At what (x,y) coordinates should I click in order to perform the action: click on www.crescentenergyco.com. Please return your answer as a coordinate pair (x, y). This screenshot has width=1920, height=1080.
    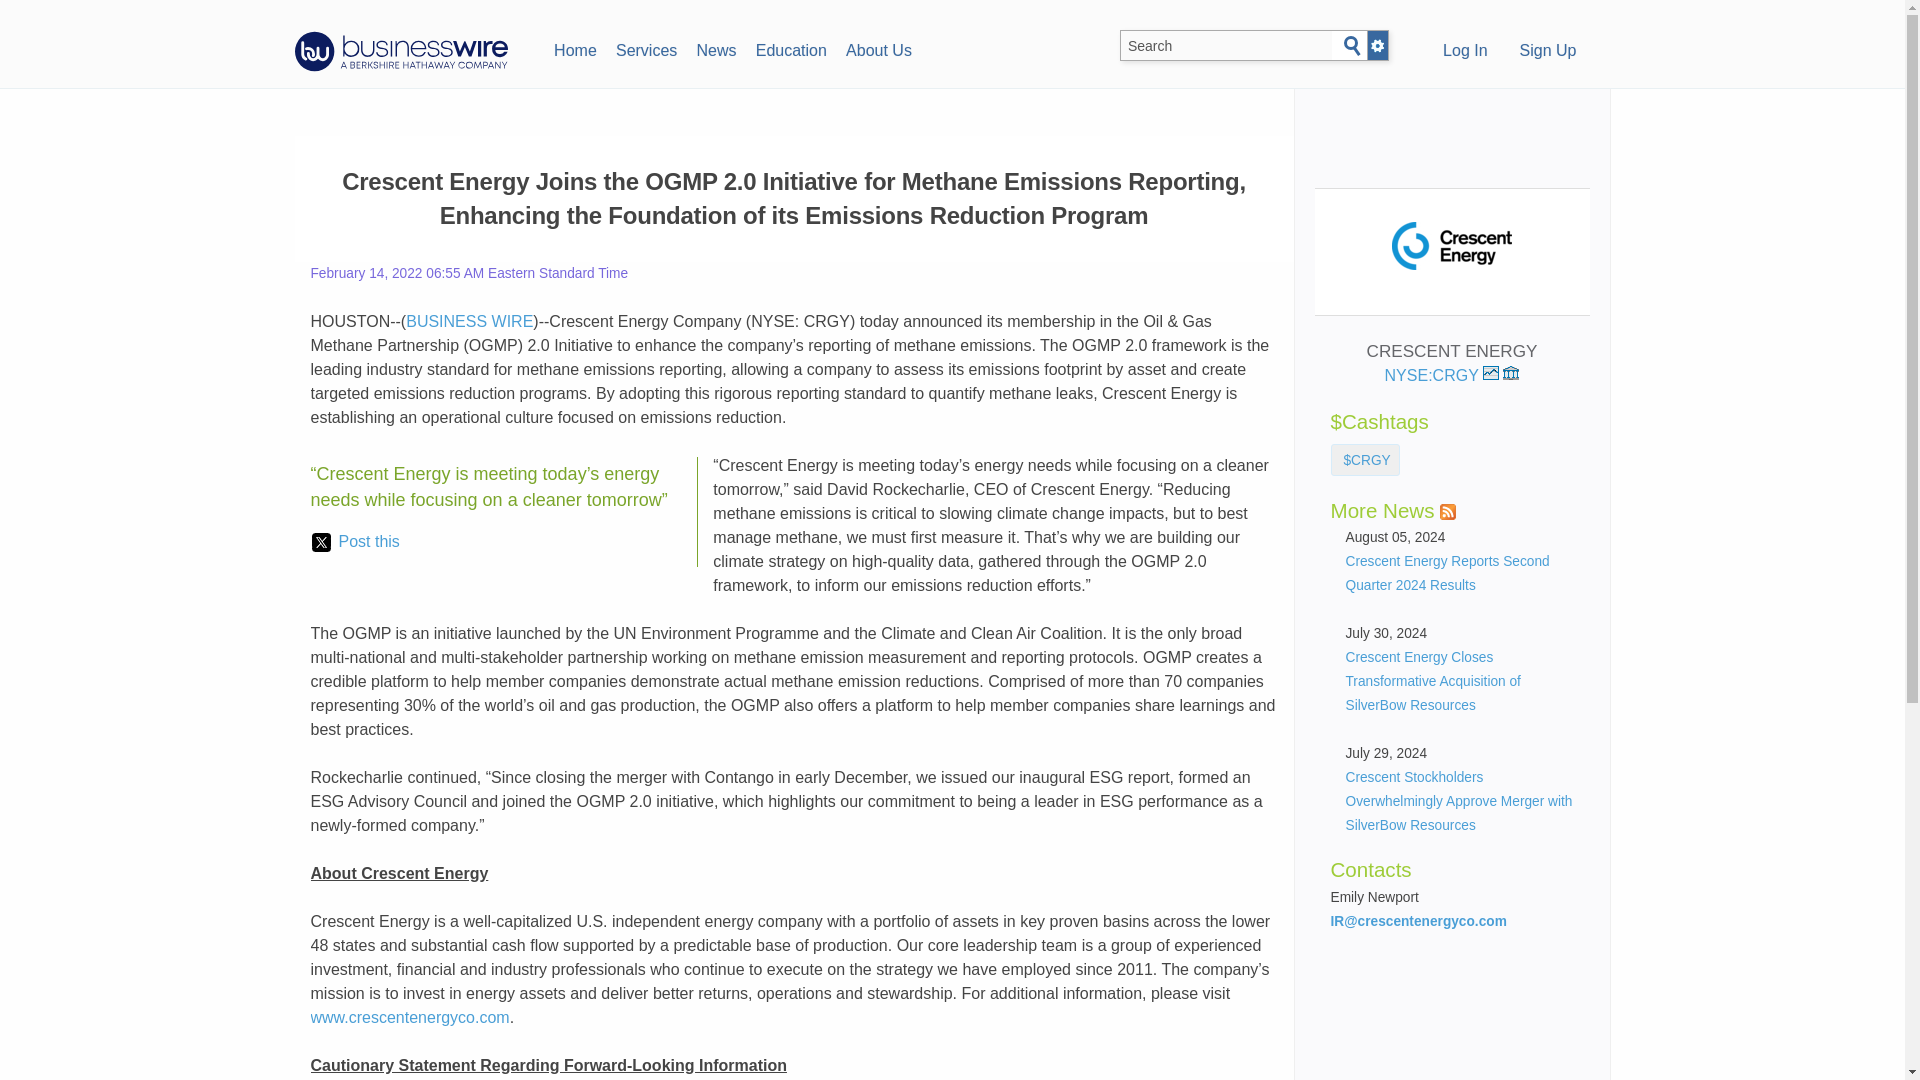
    Looking at the image, I should click on (408, 1017).